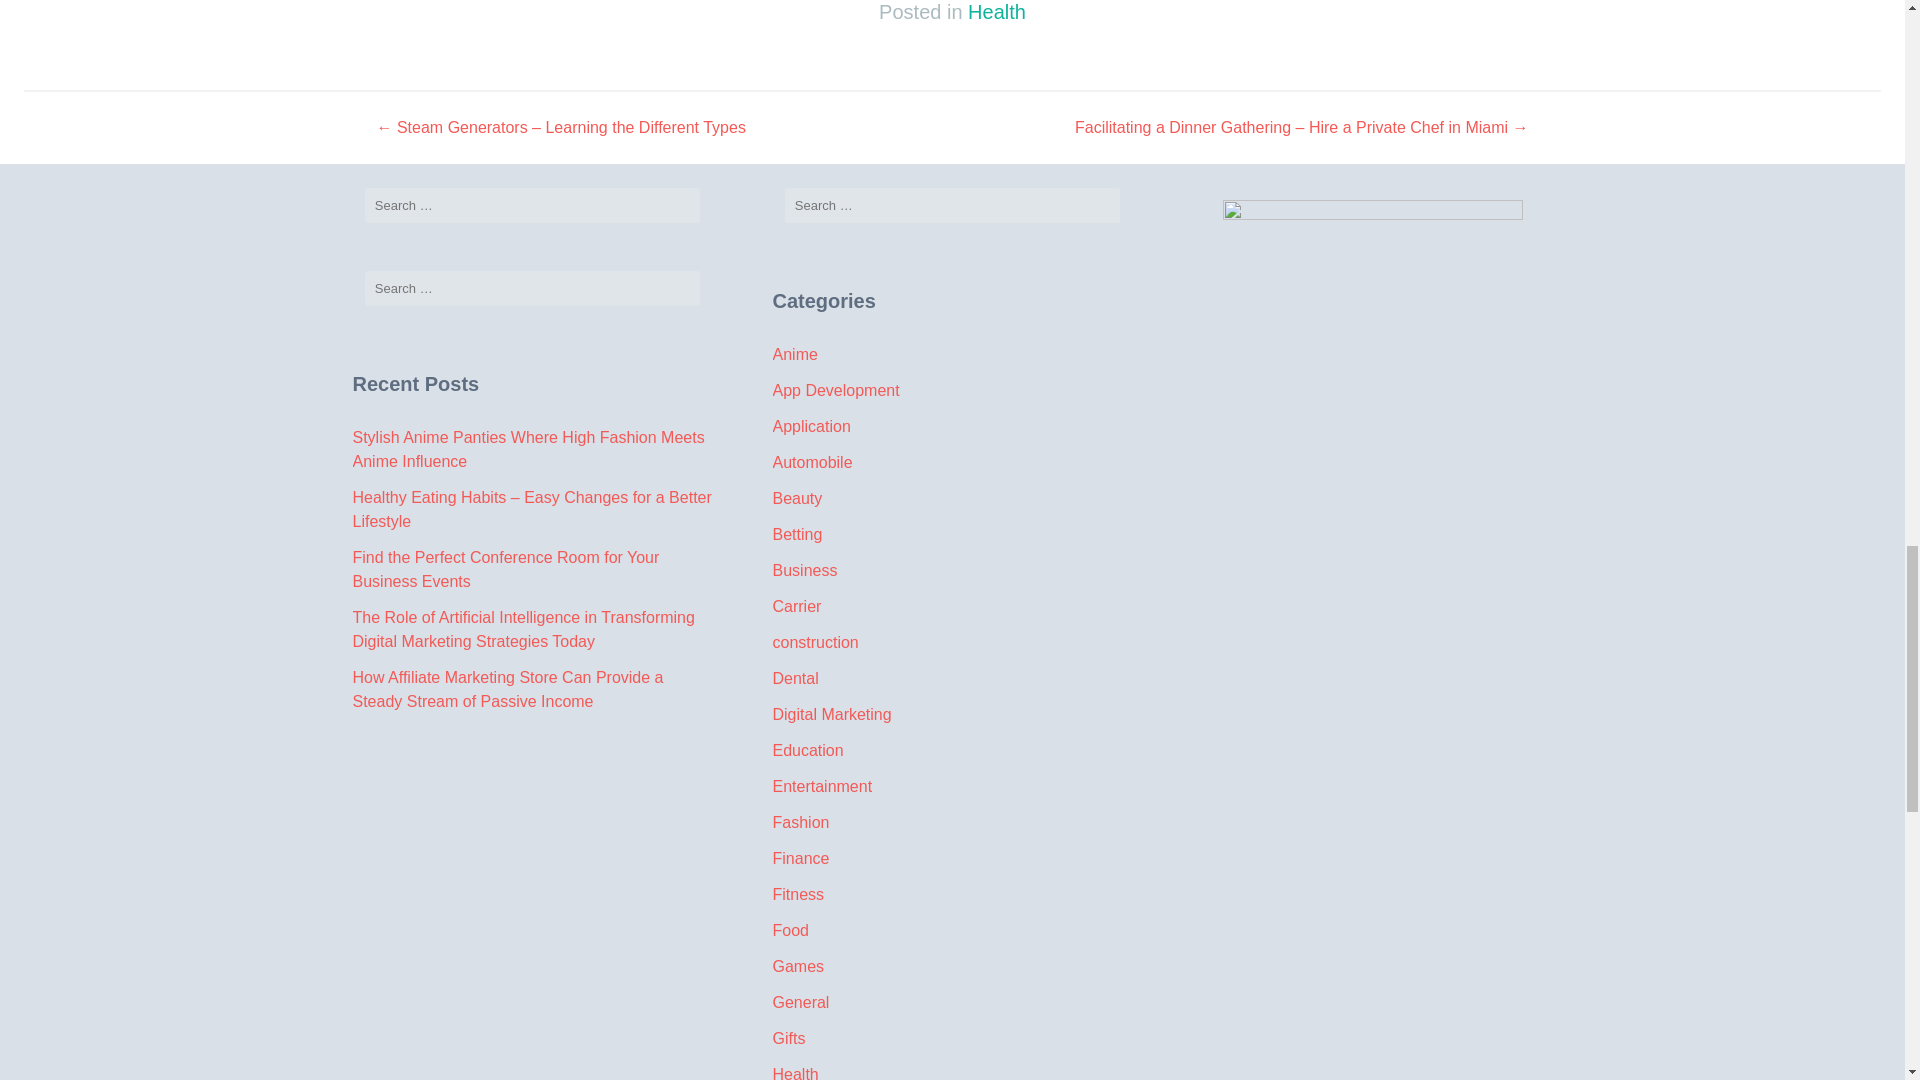  I want to click on Games, so click(797, 966).